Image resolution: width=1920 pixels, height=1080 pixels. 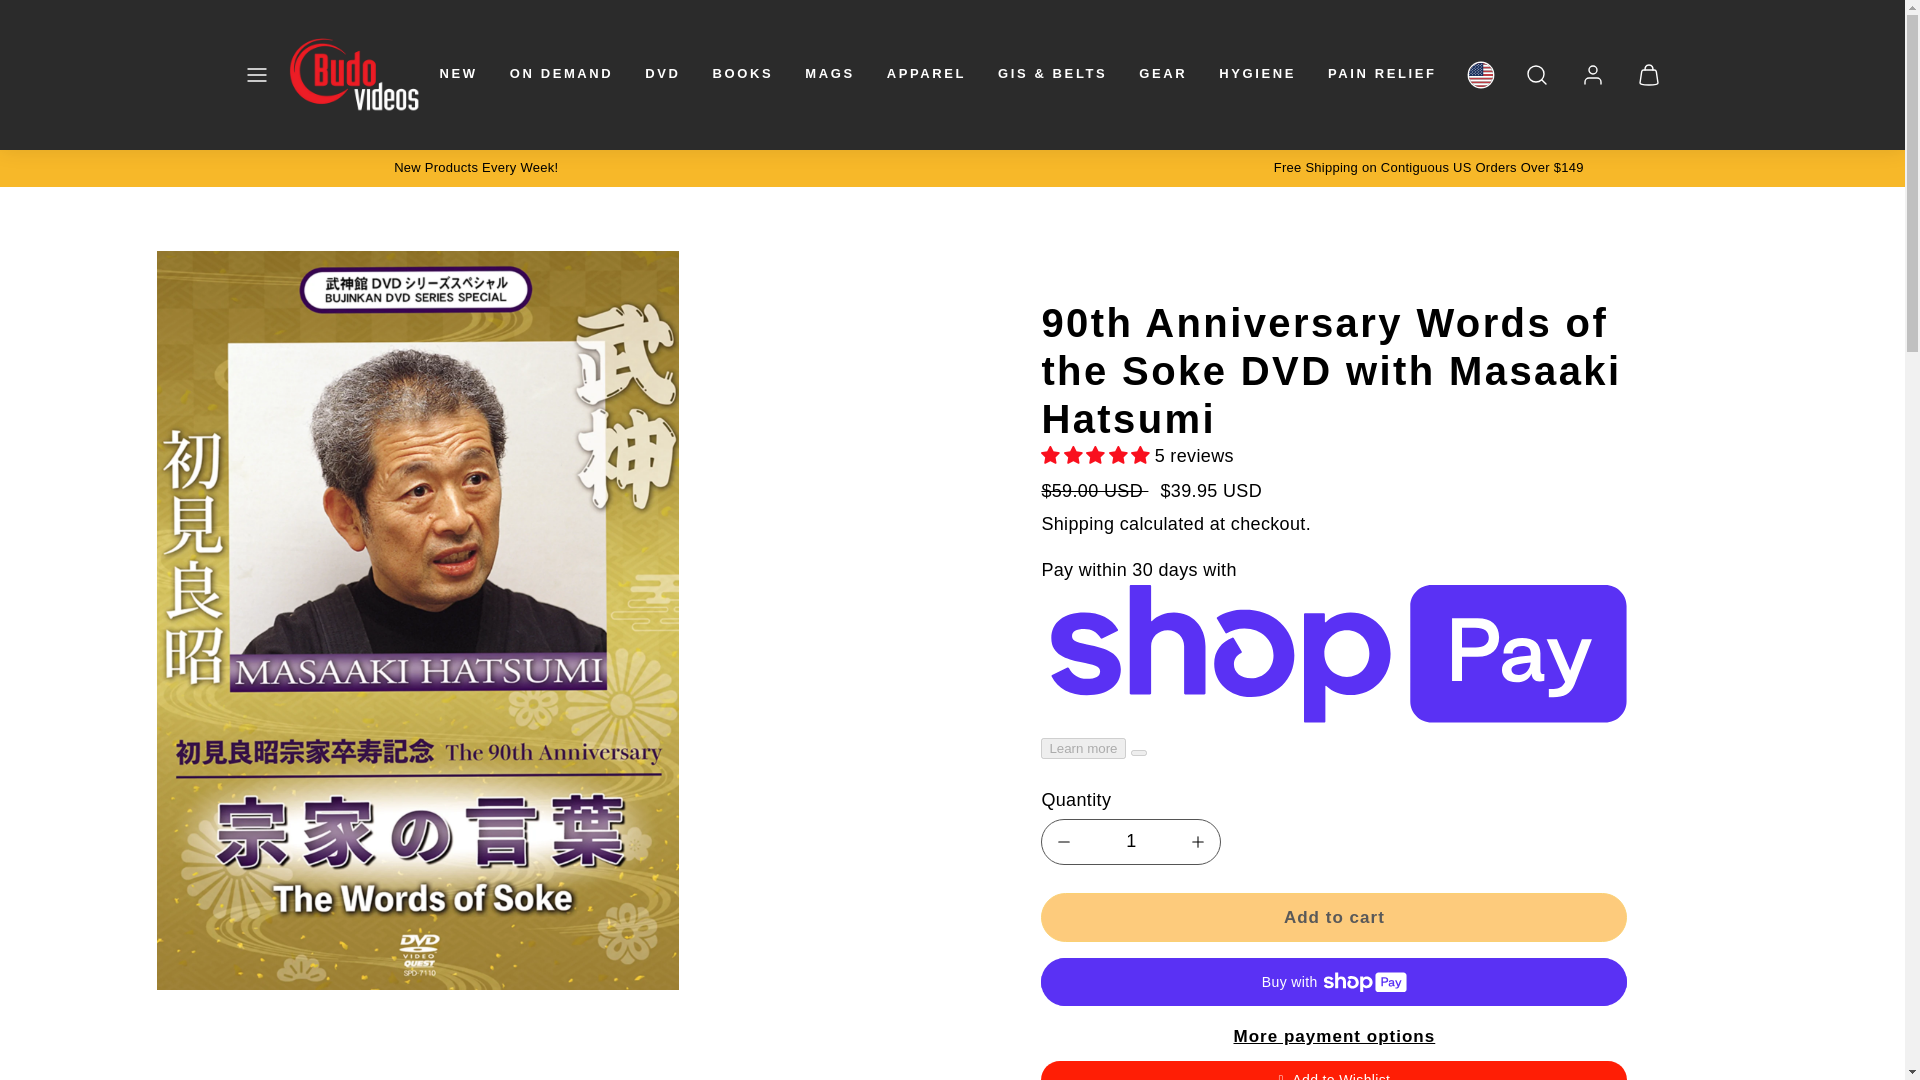 What do you see at coordinates (458, 74) in the screenshot?
I see `NEW` at bounding box center [458, 74].